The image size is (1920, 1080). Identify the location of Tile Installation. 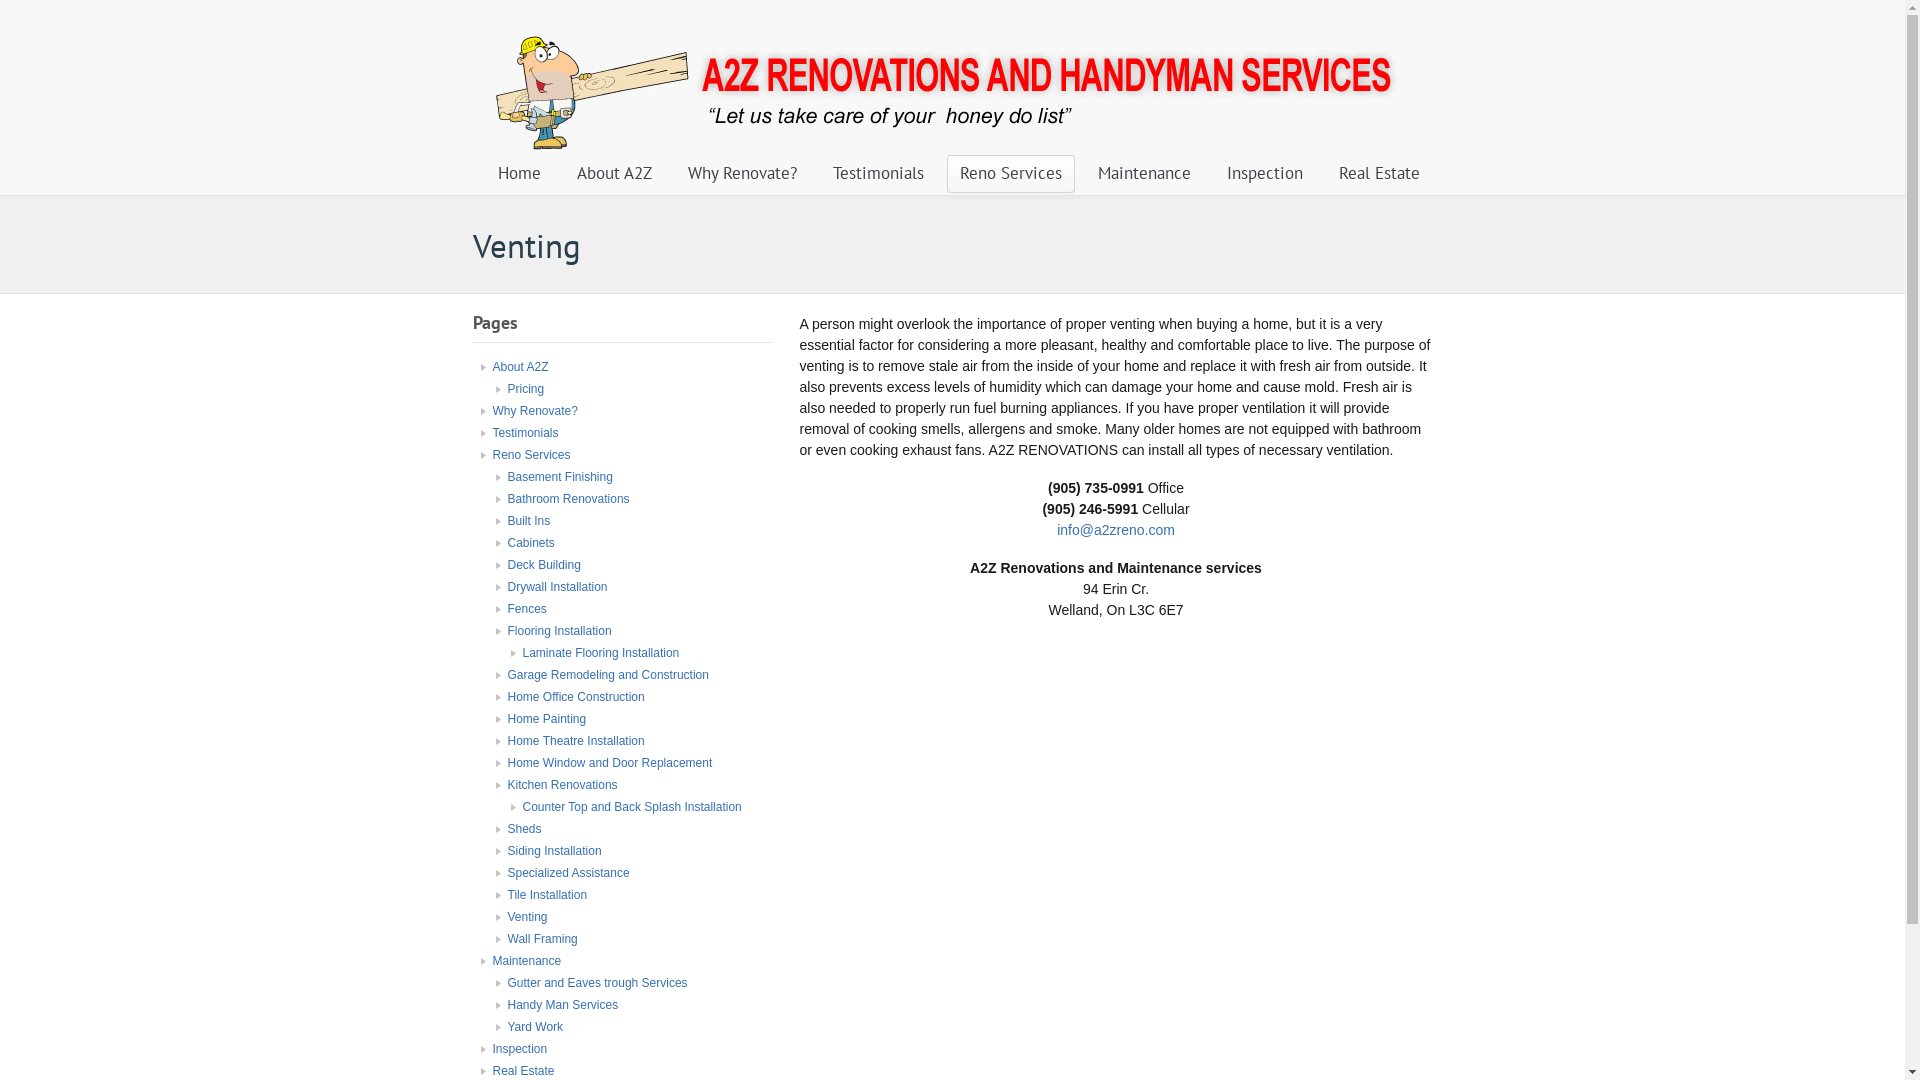
(548, 895).